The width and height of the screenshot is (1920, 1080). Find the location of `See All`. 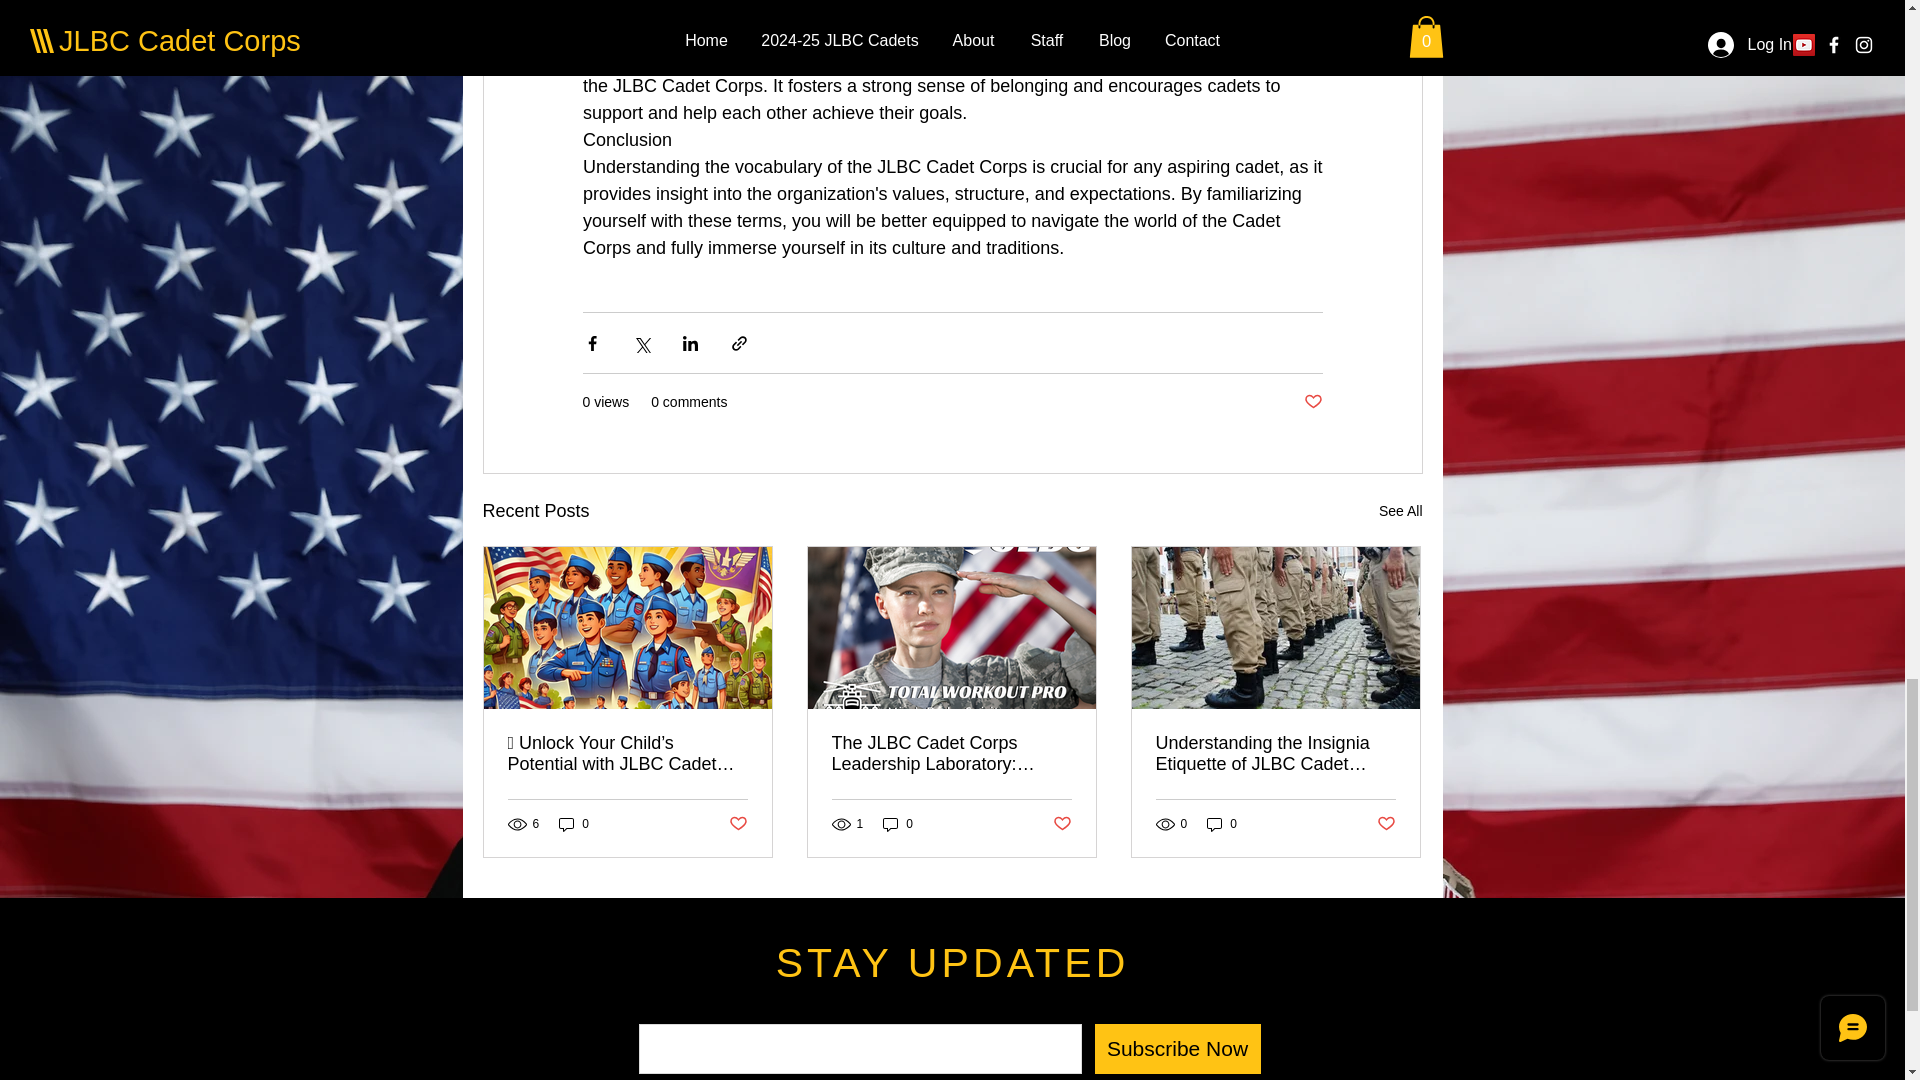

See All is located at coordinates (1400, 510).